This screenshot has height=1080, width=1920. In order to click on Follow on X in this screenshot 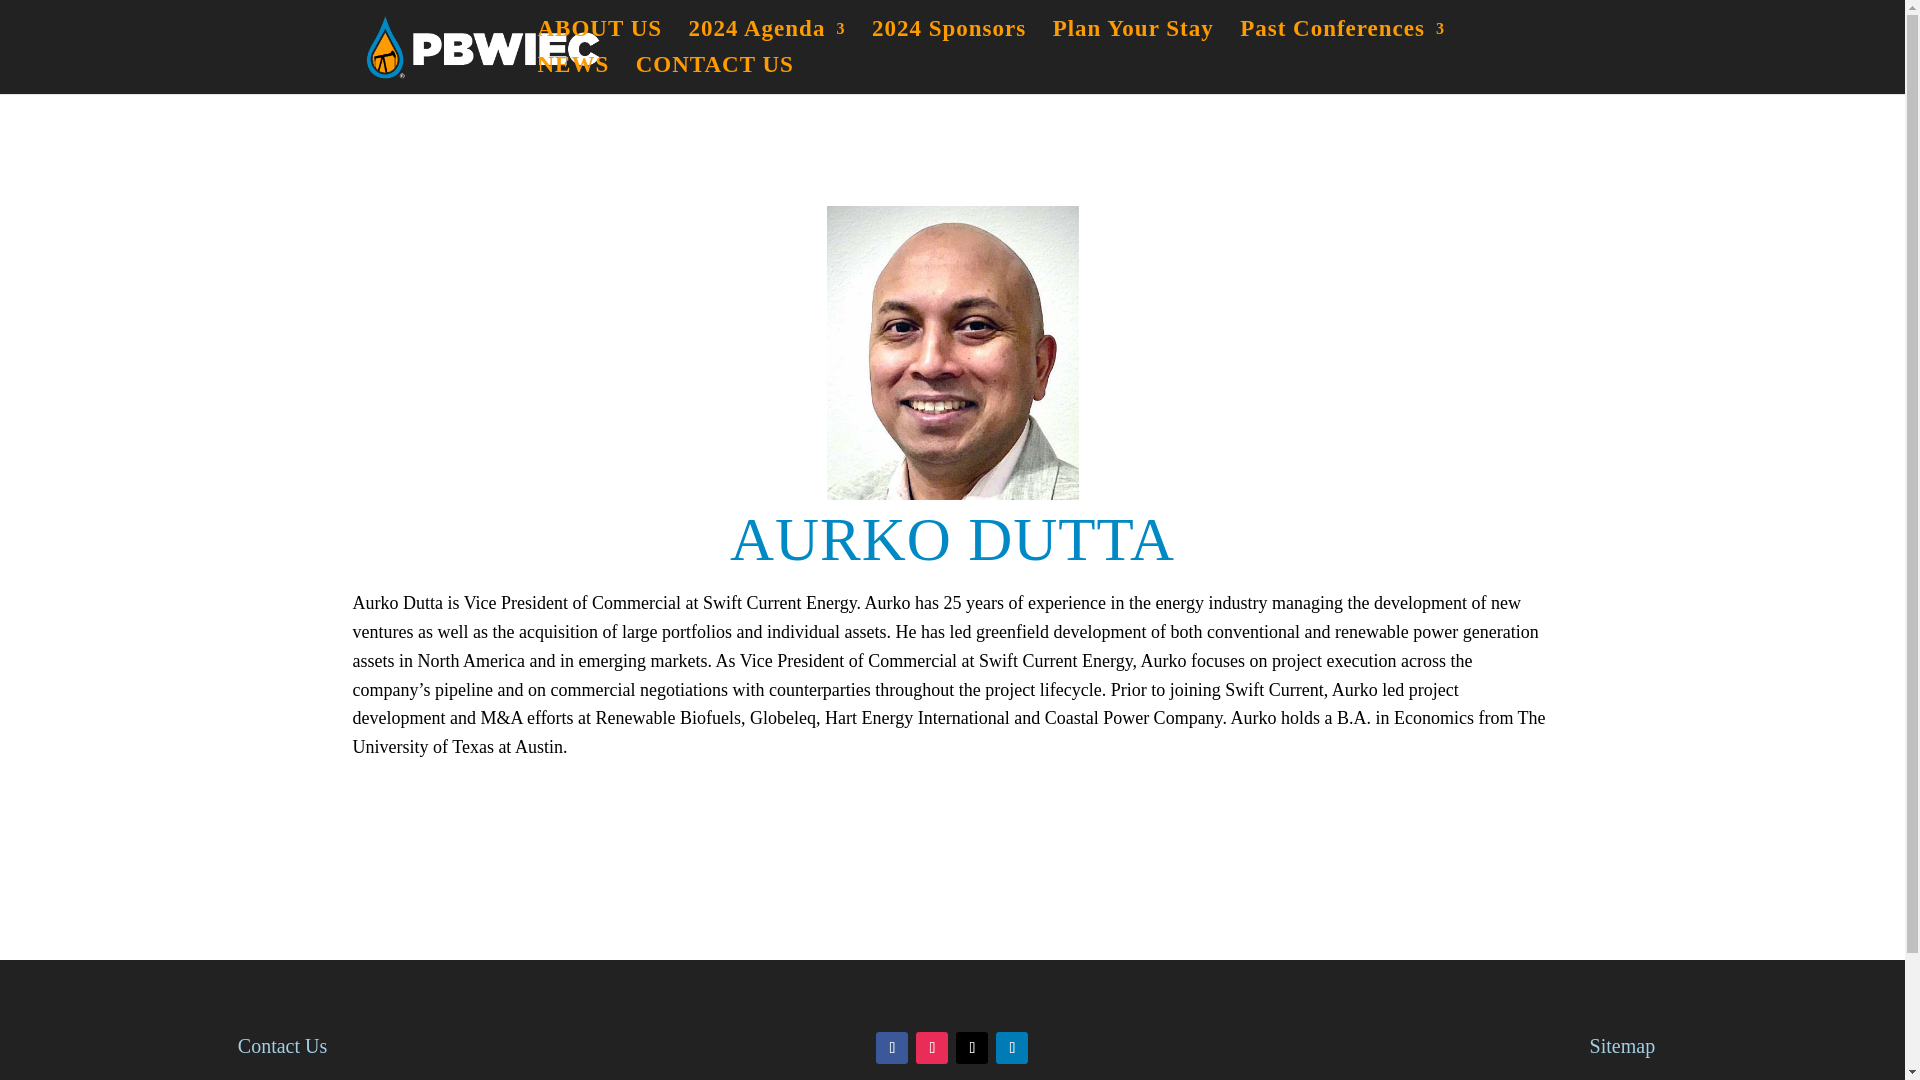, I will do `click(972, 1048)`.